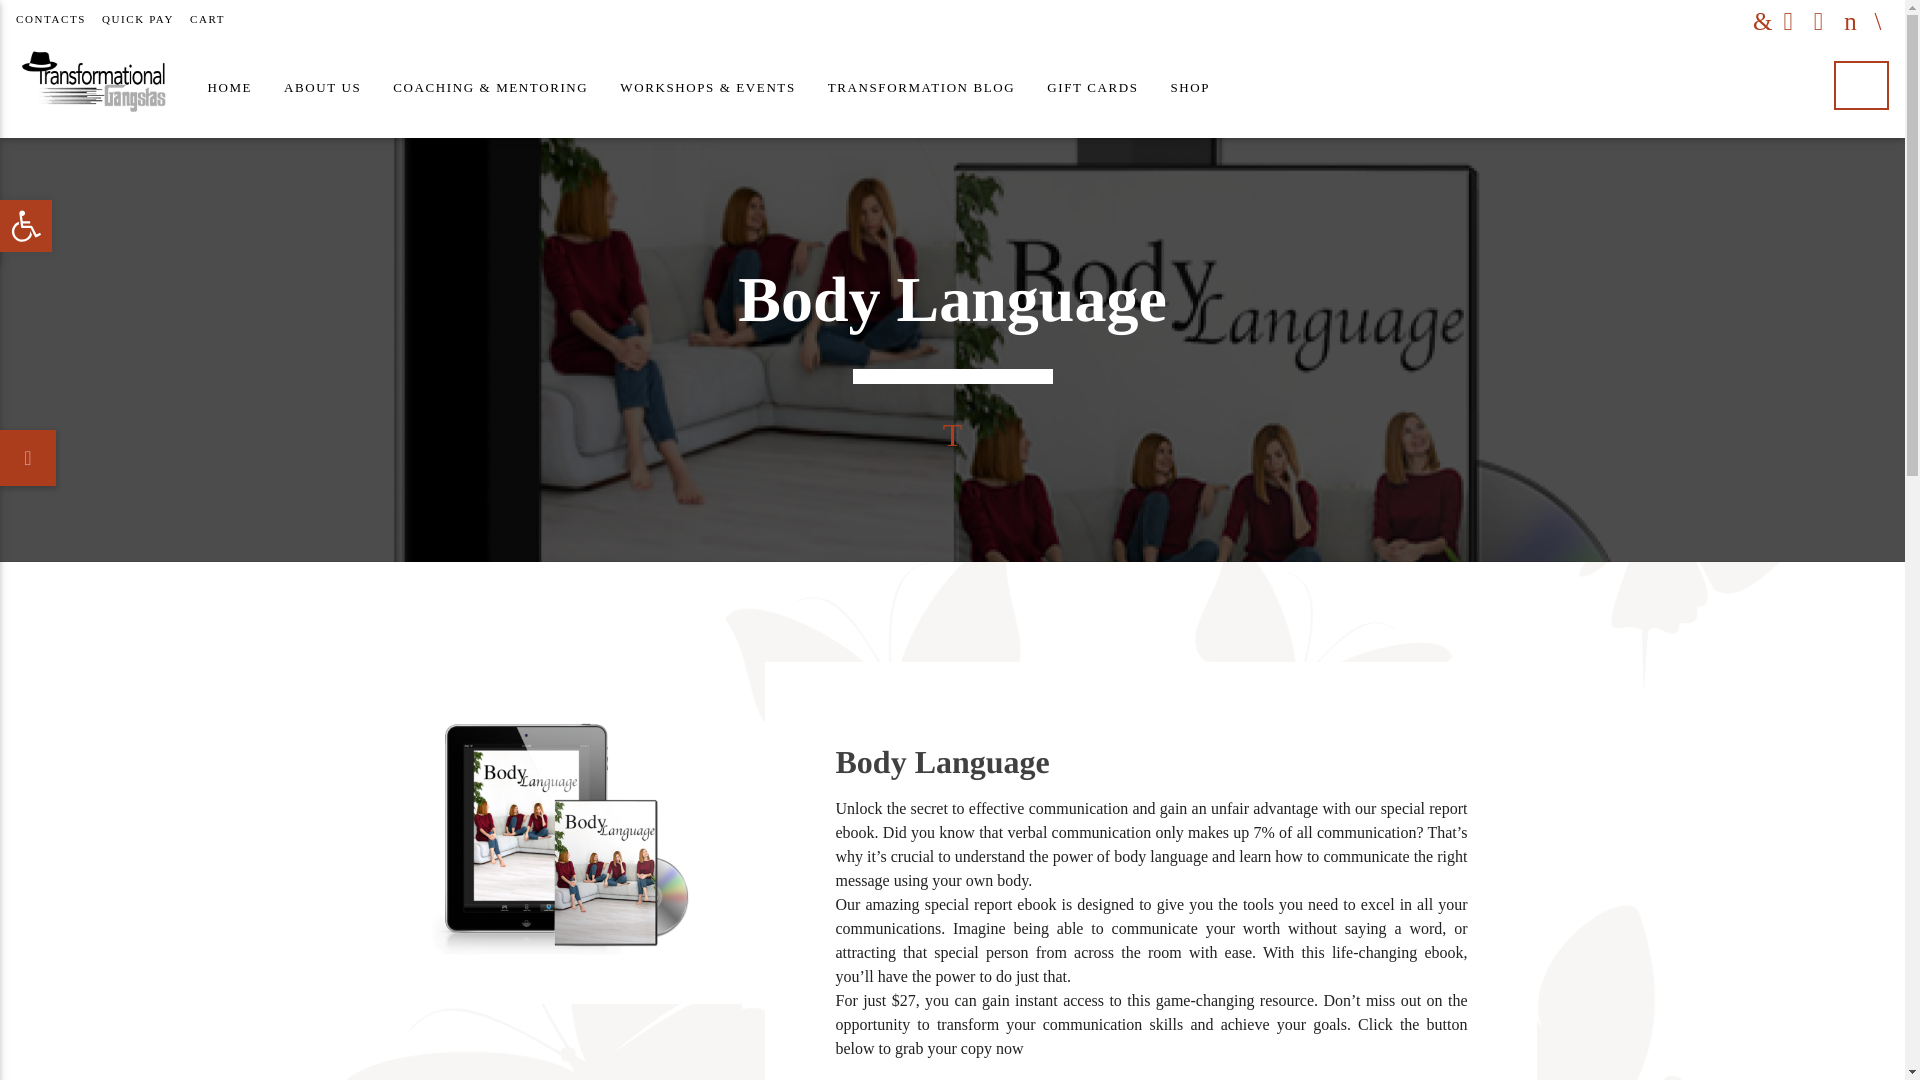  What do you see at coordinates (554, 833) in the screenshot?
I see `TRANSFORMATION BLOG` at bounding box center [554, 833].